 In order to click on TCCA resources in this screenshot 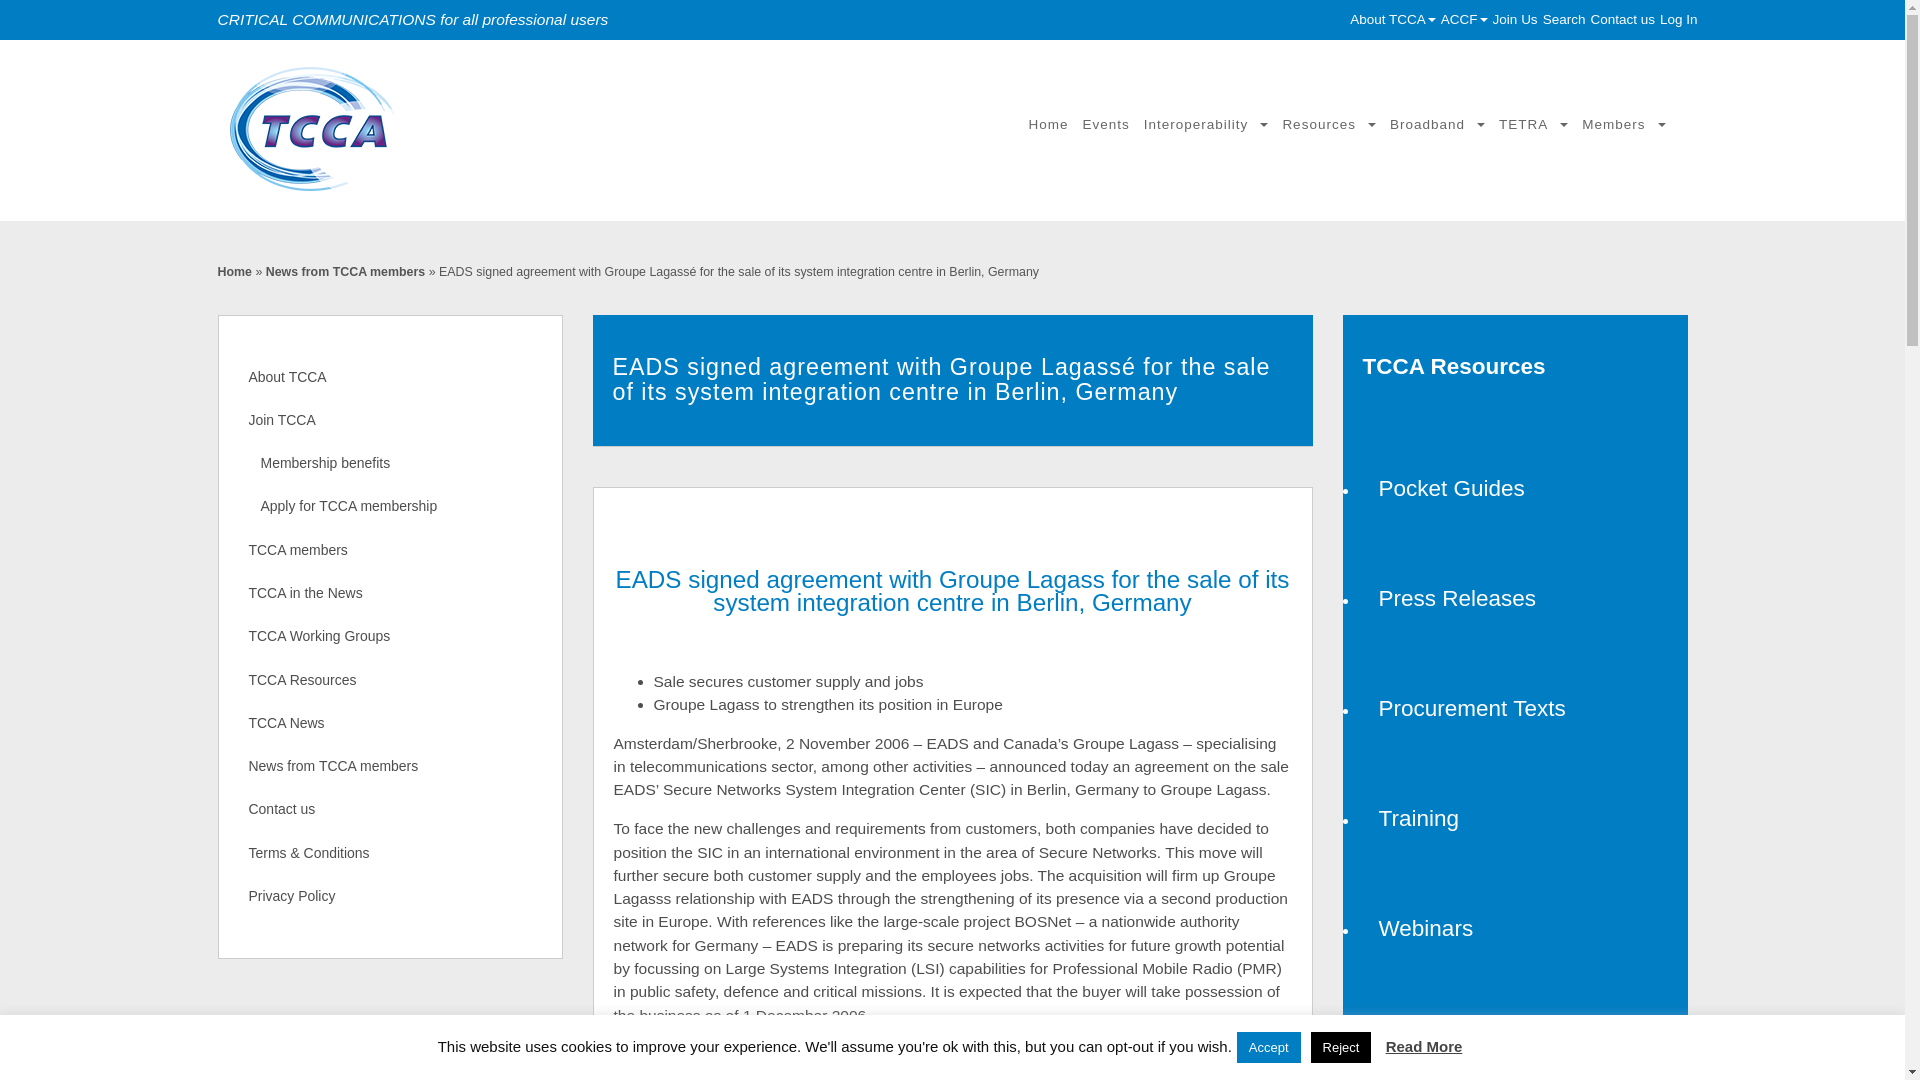, I will do `click(1514, 366)`.